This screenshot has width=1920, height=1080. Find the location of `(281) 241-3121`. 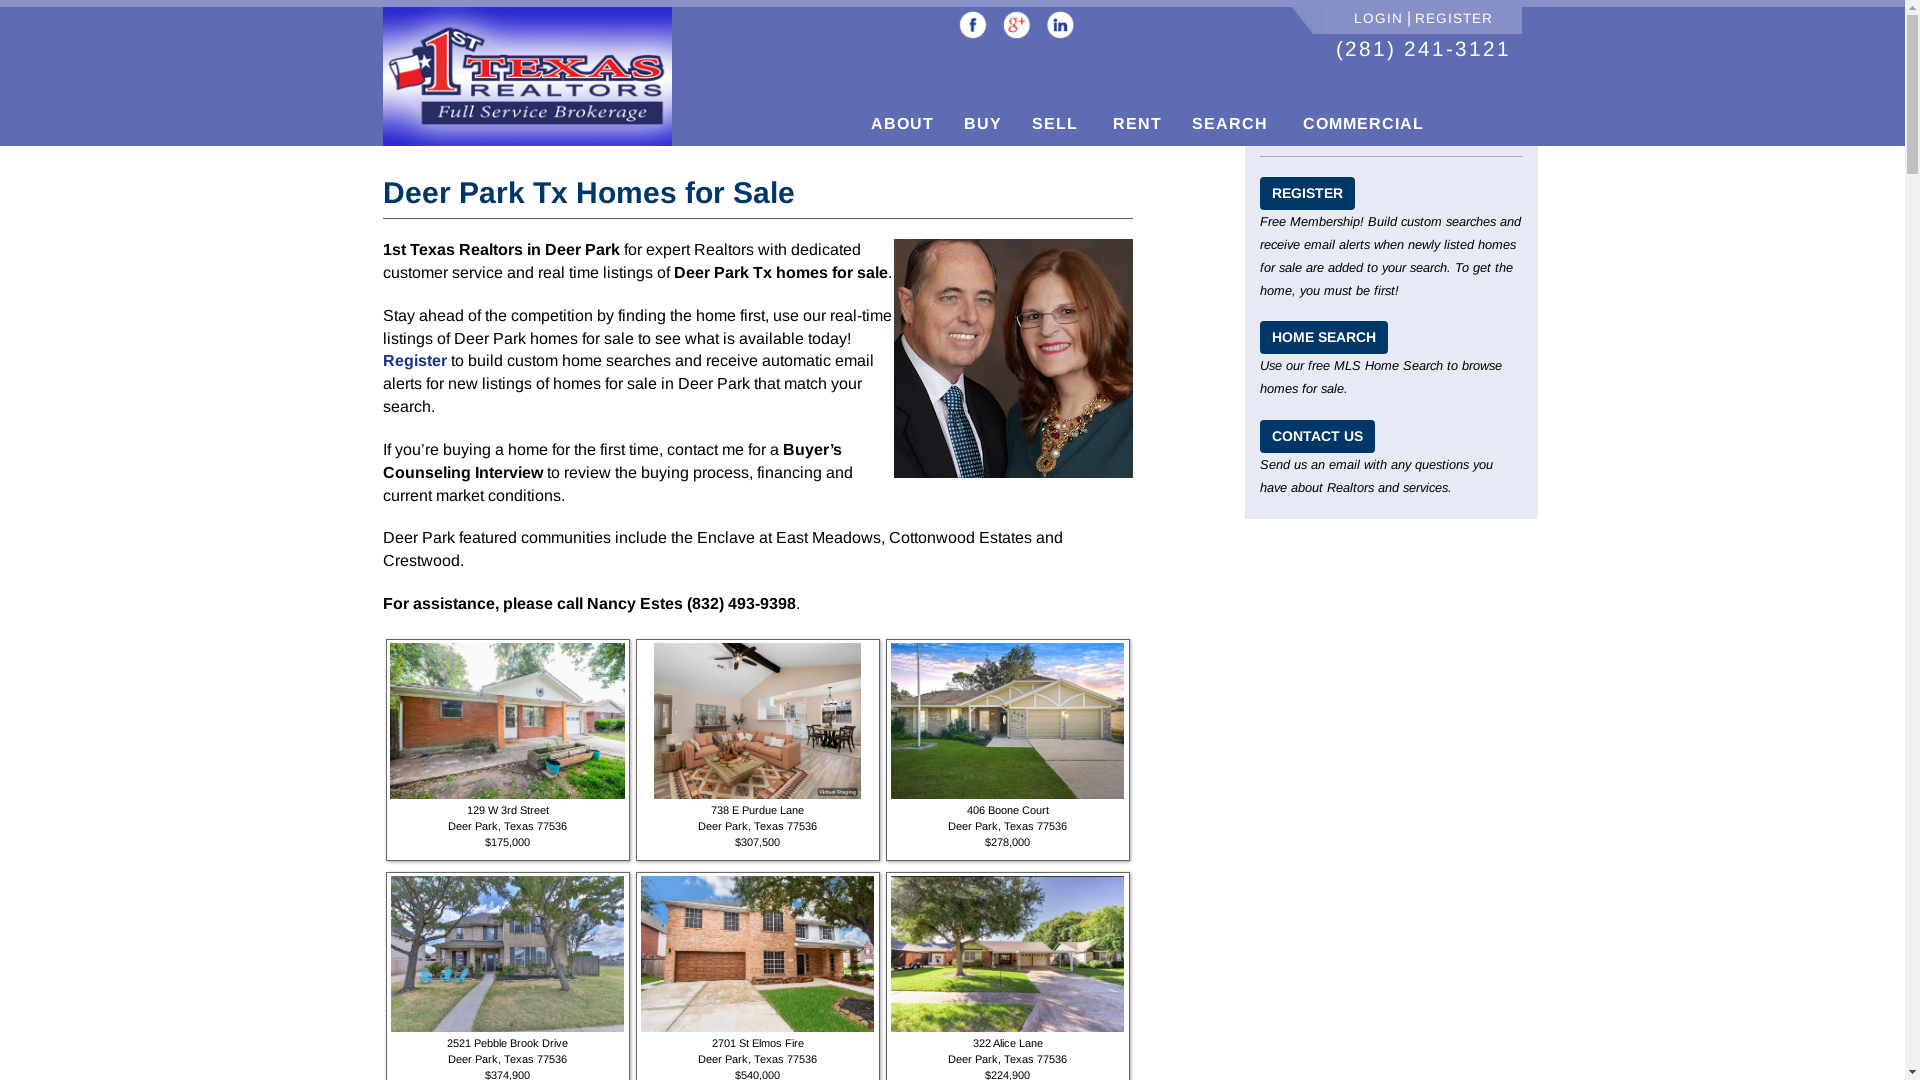

(281) 241-3121 is located at coordinates (1424, 48).